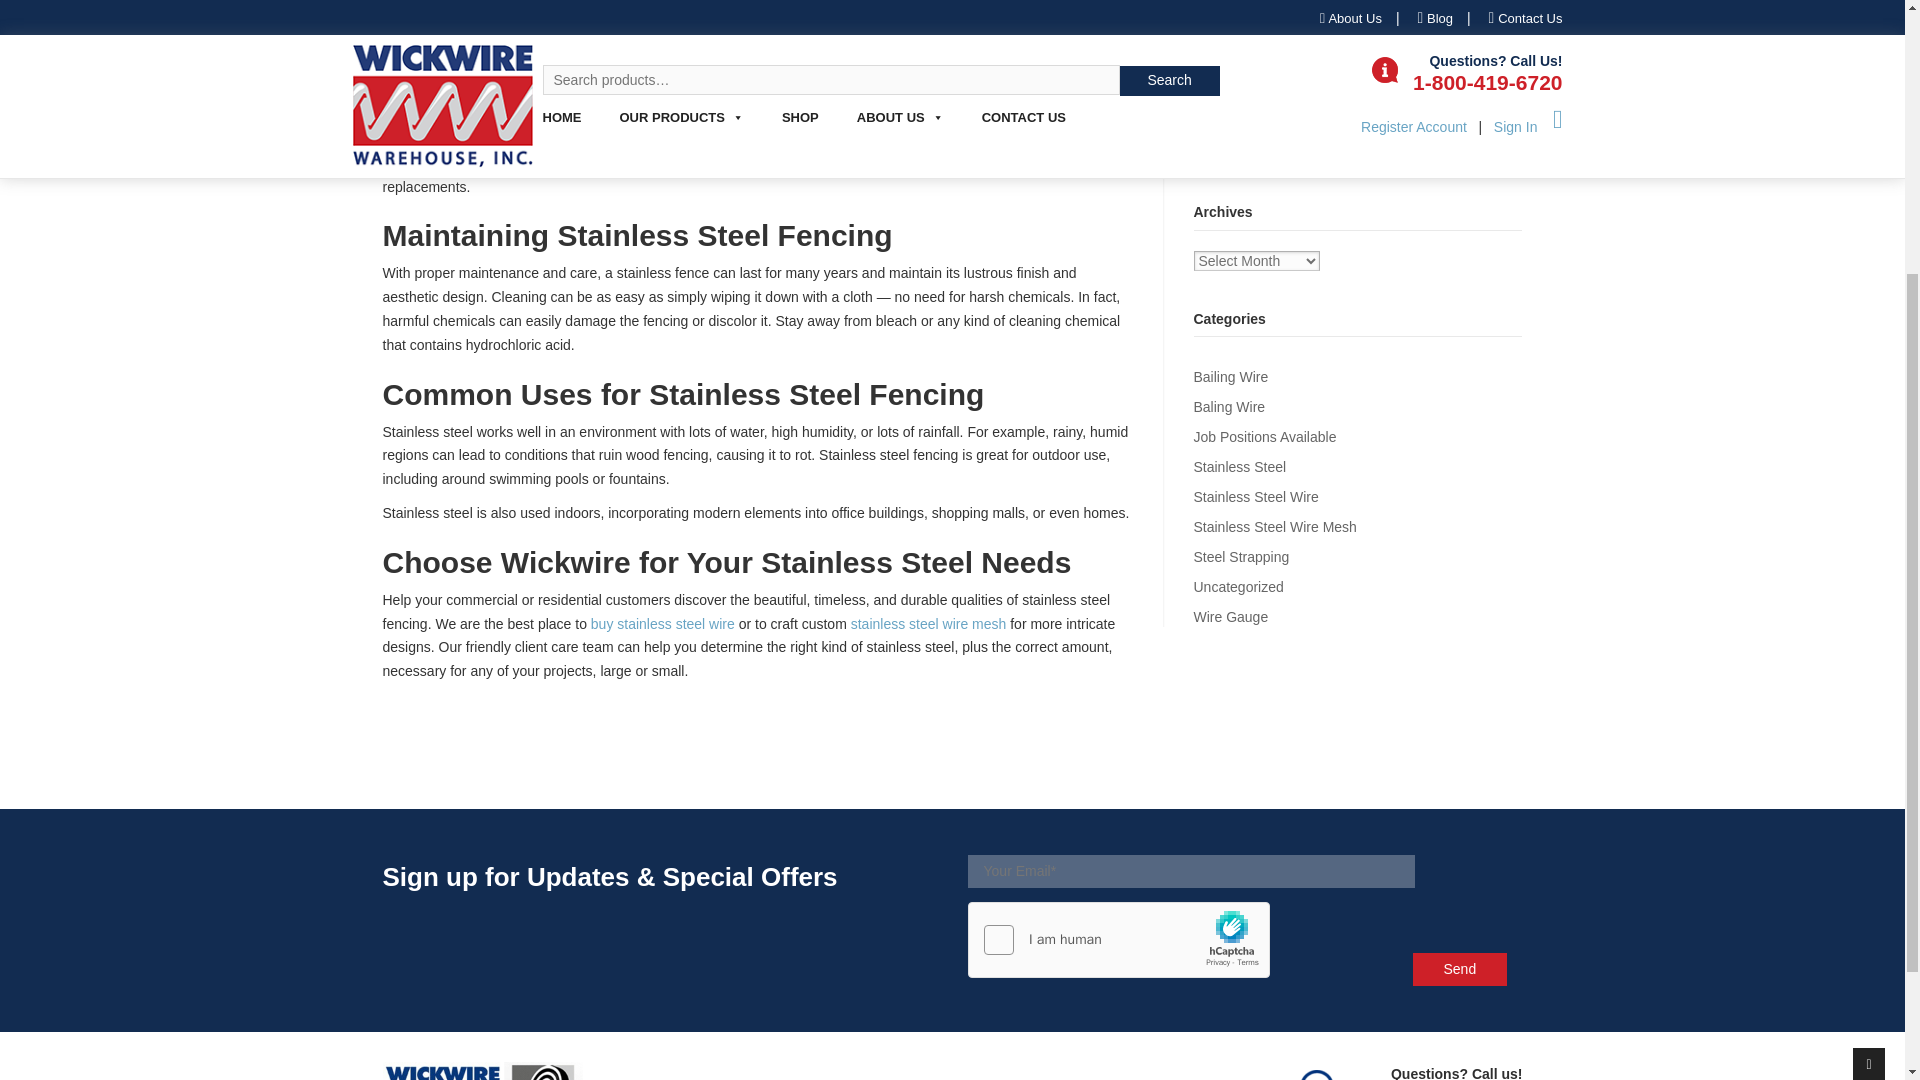 The height and width of the screenshot is (1080, 1920). What do you see at coordinates (1119, 940) in the screenshot?
I see `Widget containing checkbox for hCaptcha security challenge` at bounding box center [1119, 940].